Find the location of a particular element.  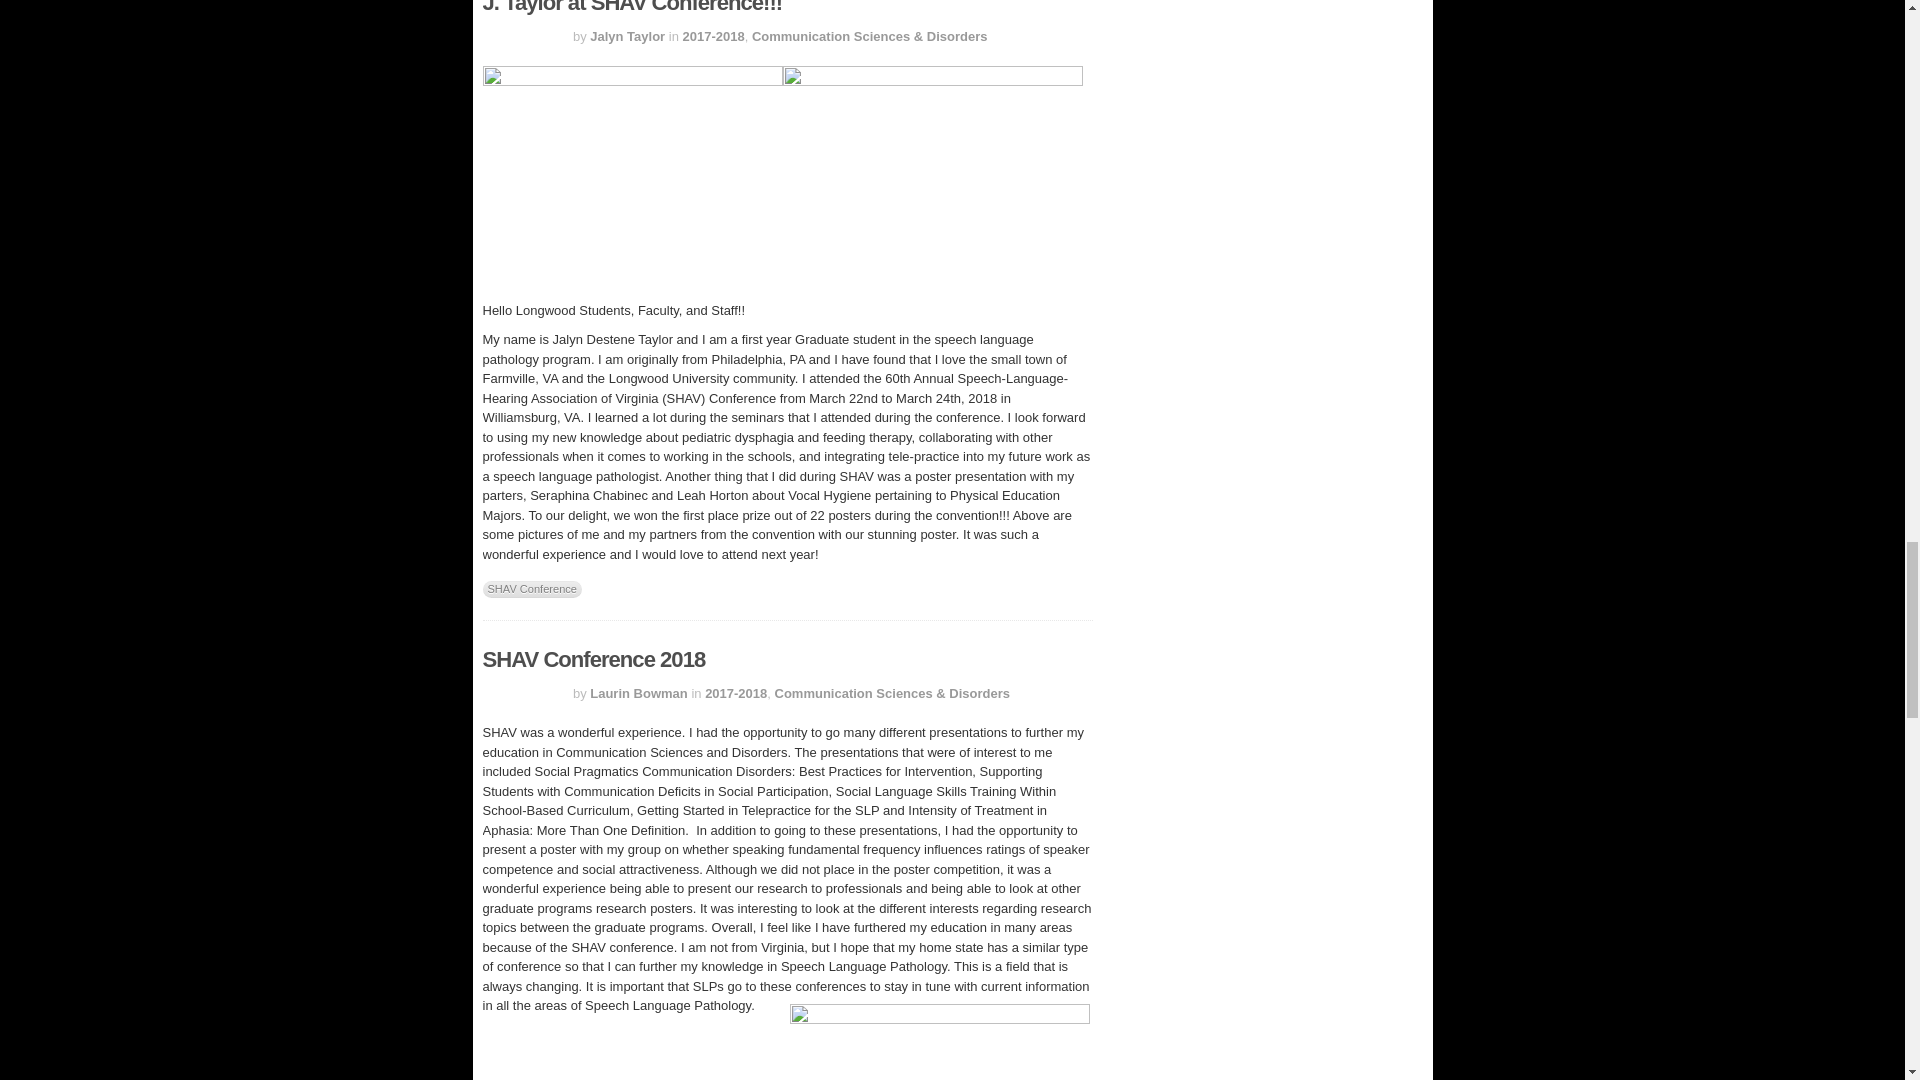

Permalink to SHAV Conference 2018 is located at coordinates (592, 658).